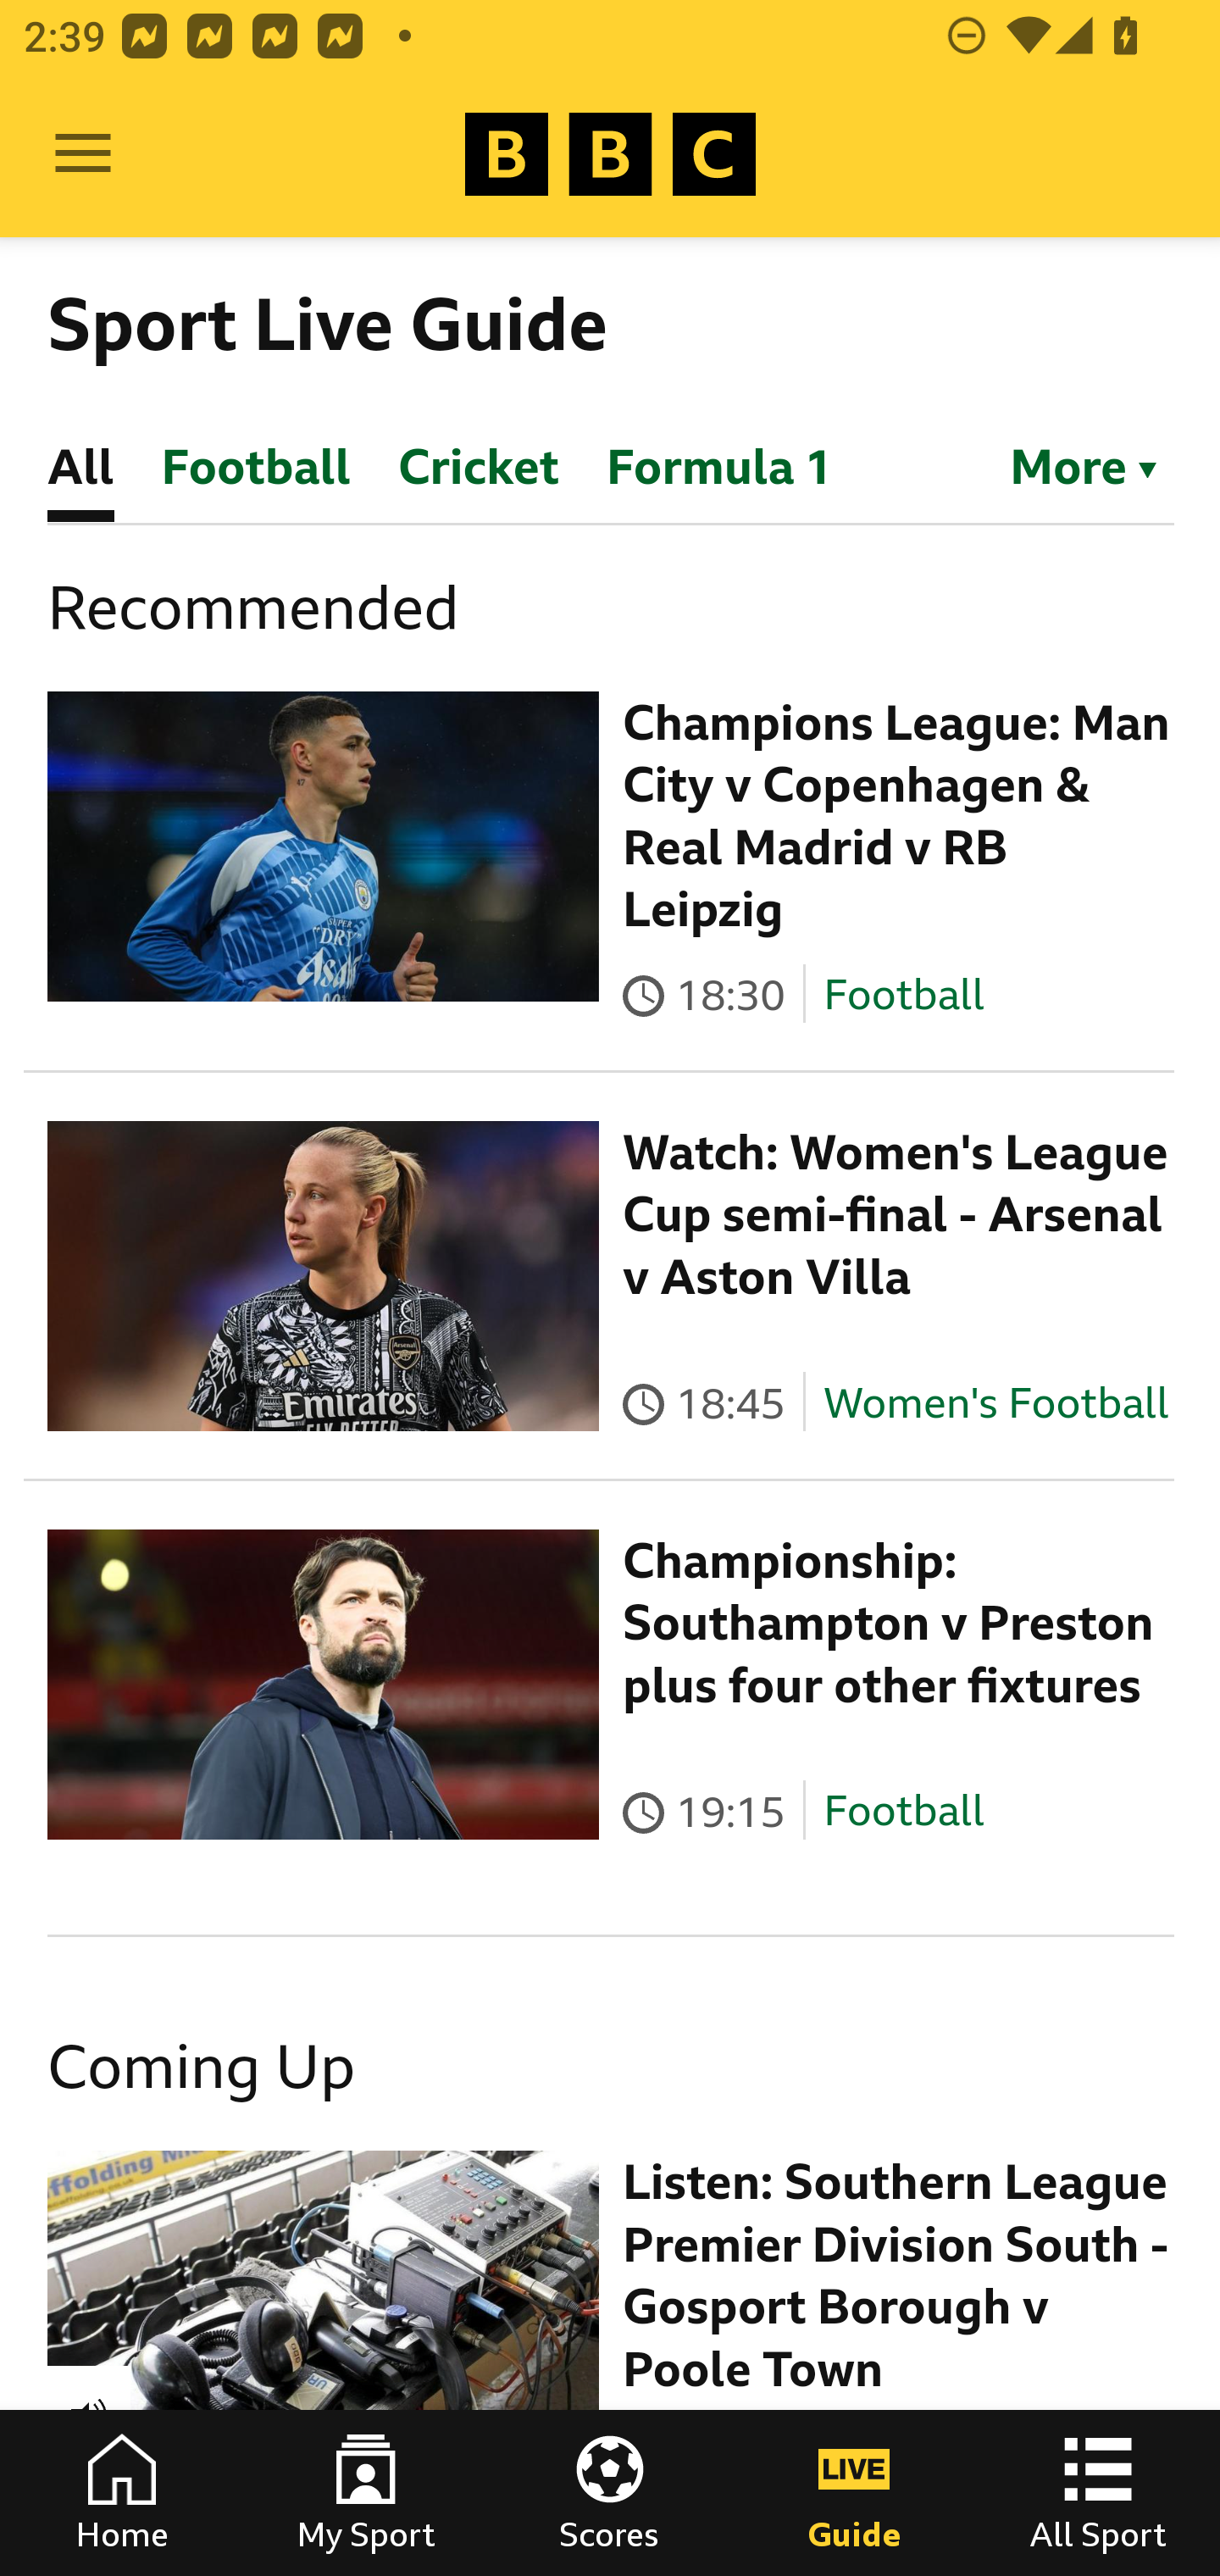  What do you see at coordinates (366, 2493) in the screenshot?
I see `My Sport` at bounding box center [366, 2493].